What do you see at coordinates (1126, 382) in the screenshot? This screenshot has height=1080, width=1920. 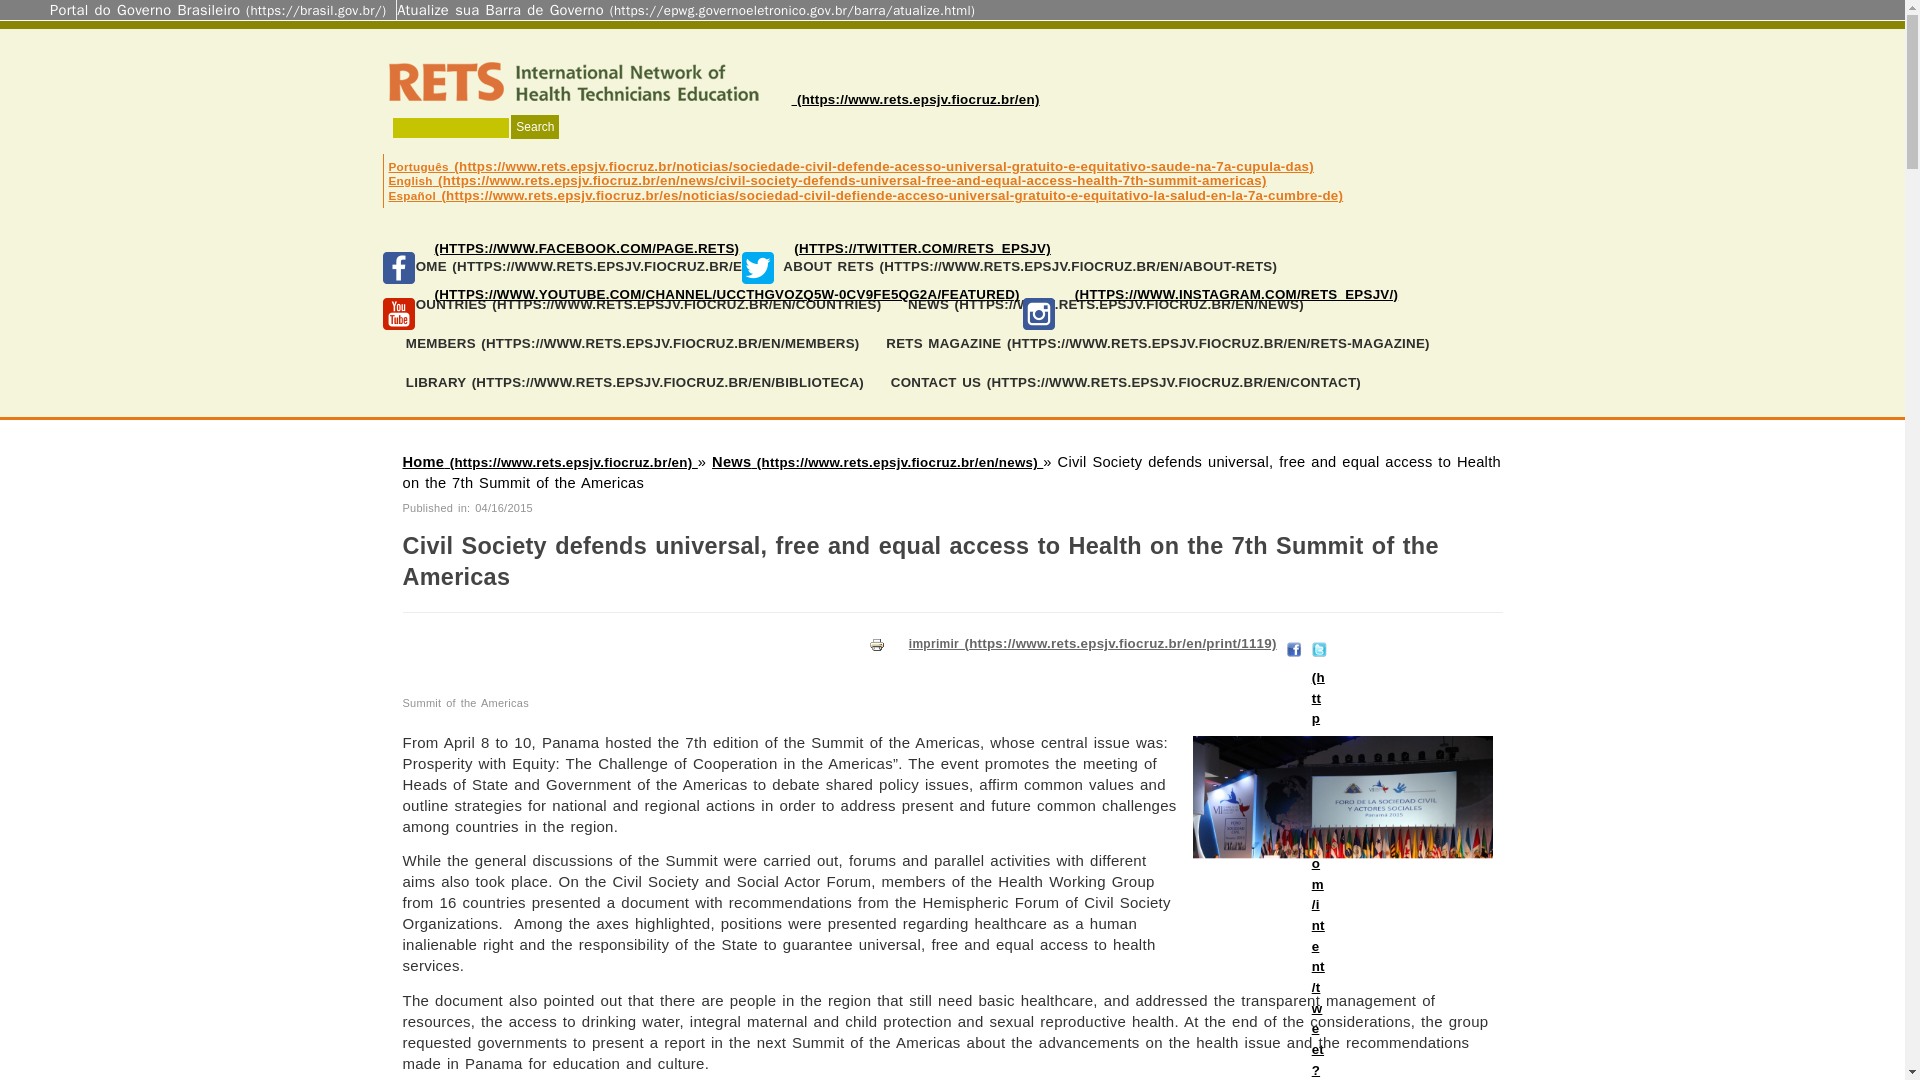 I see `CONTACT US` at bounding box center [1126, 382].